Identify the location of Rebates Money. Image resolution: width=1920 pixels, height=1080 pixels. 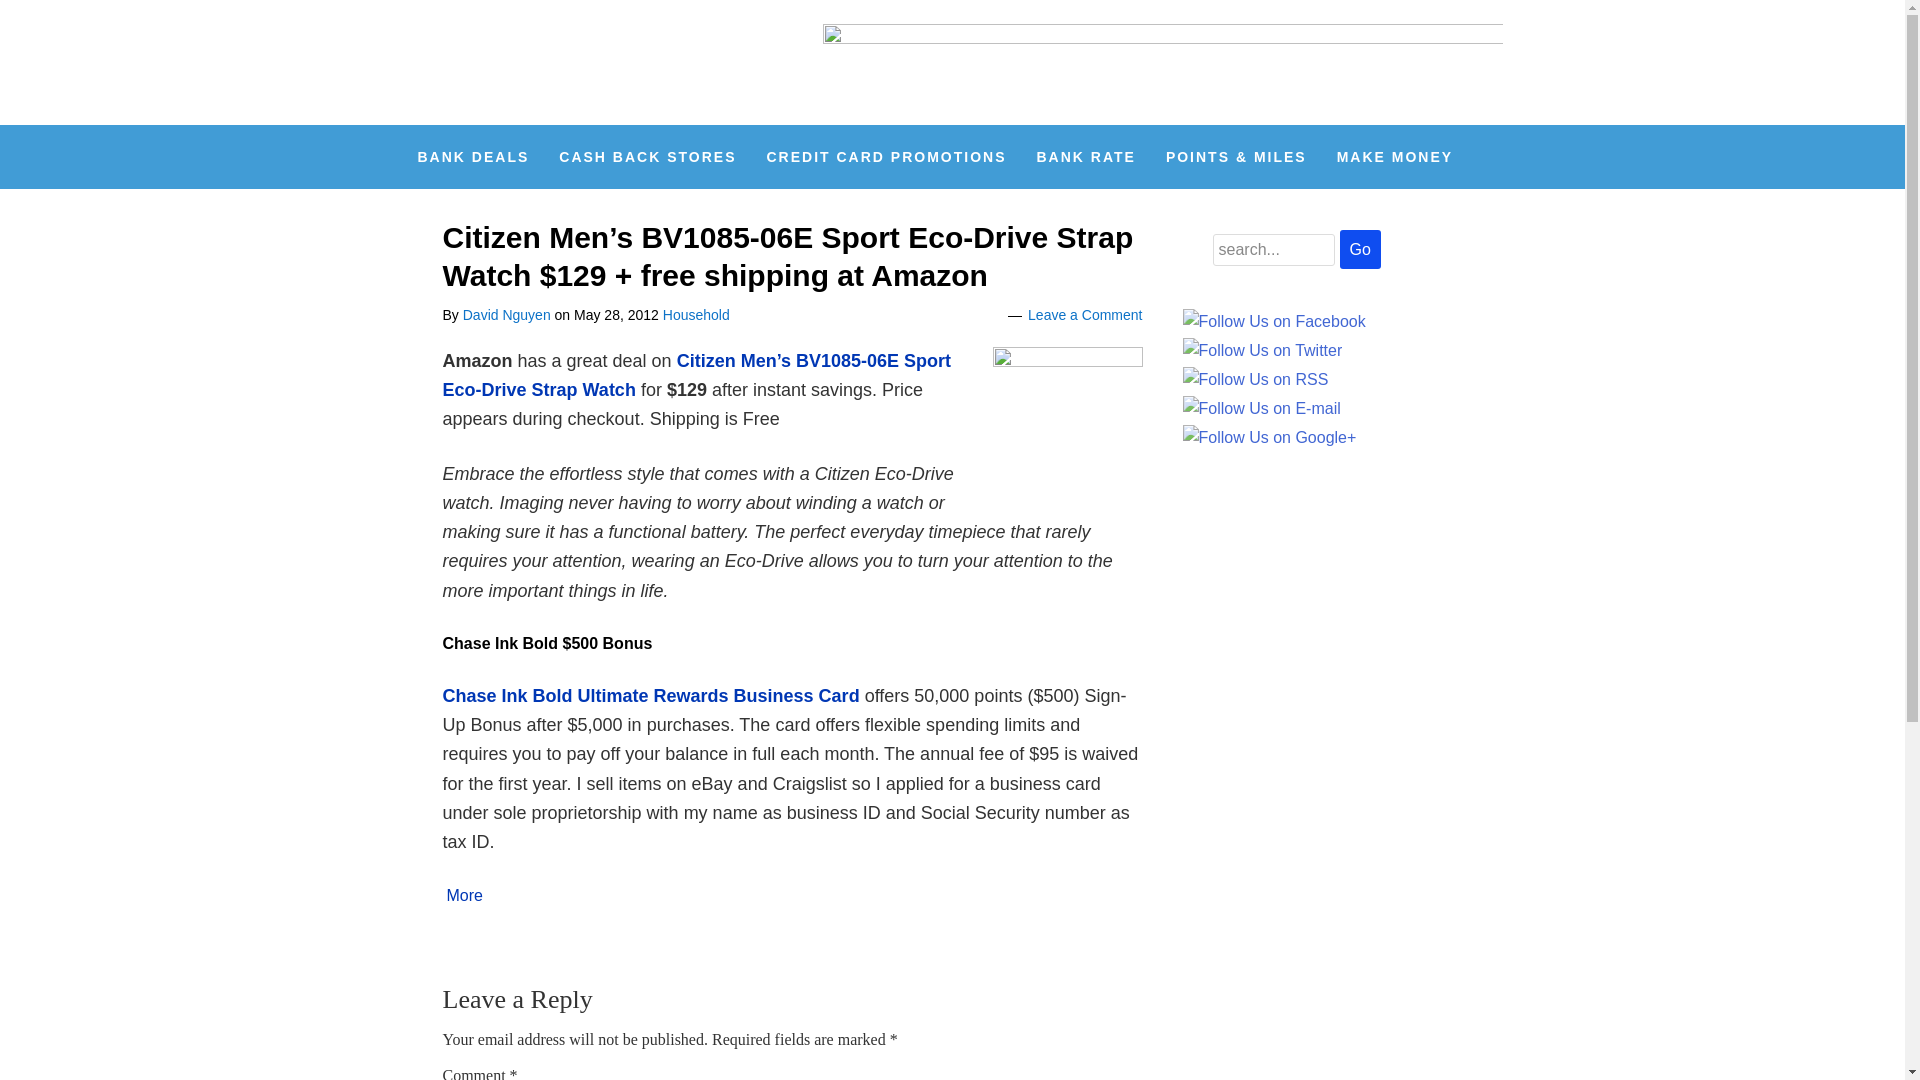
(552, 62).